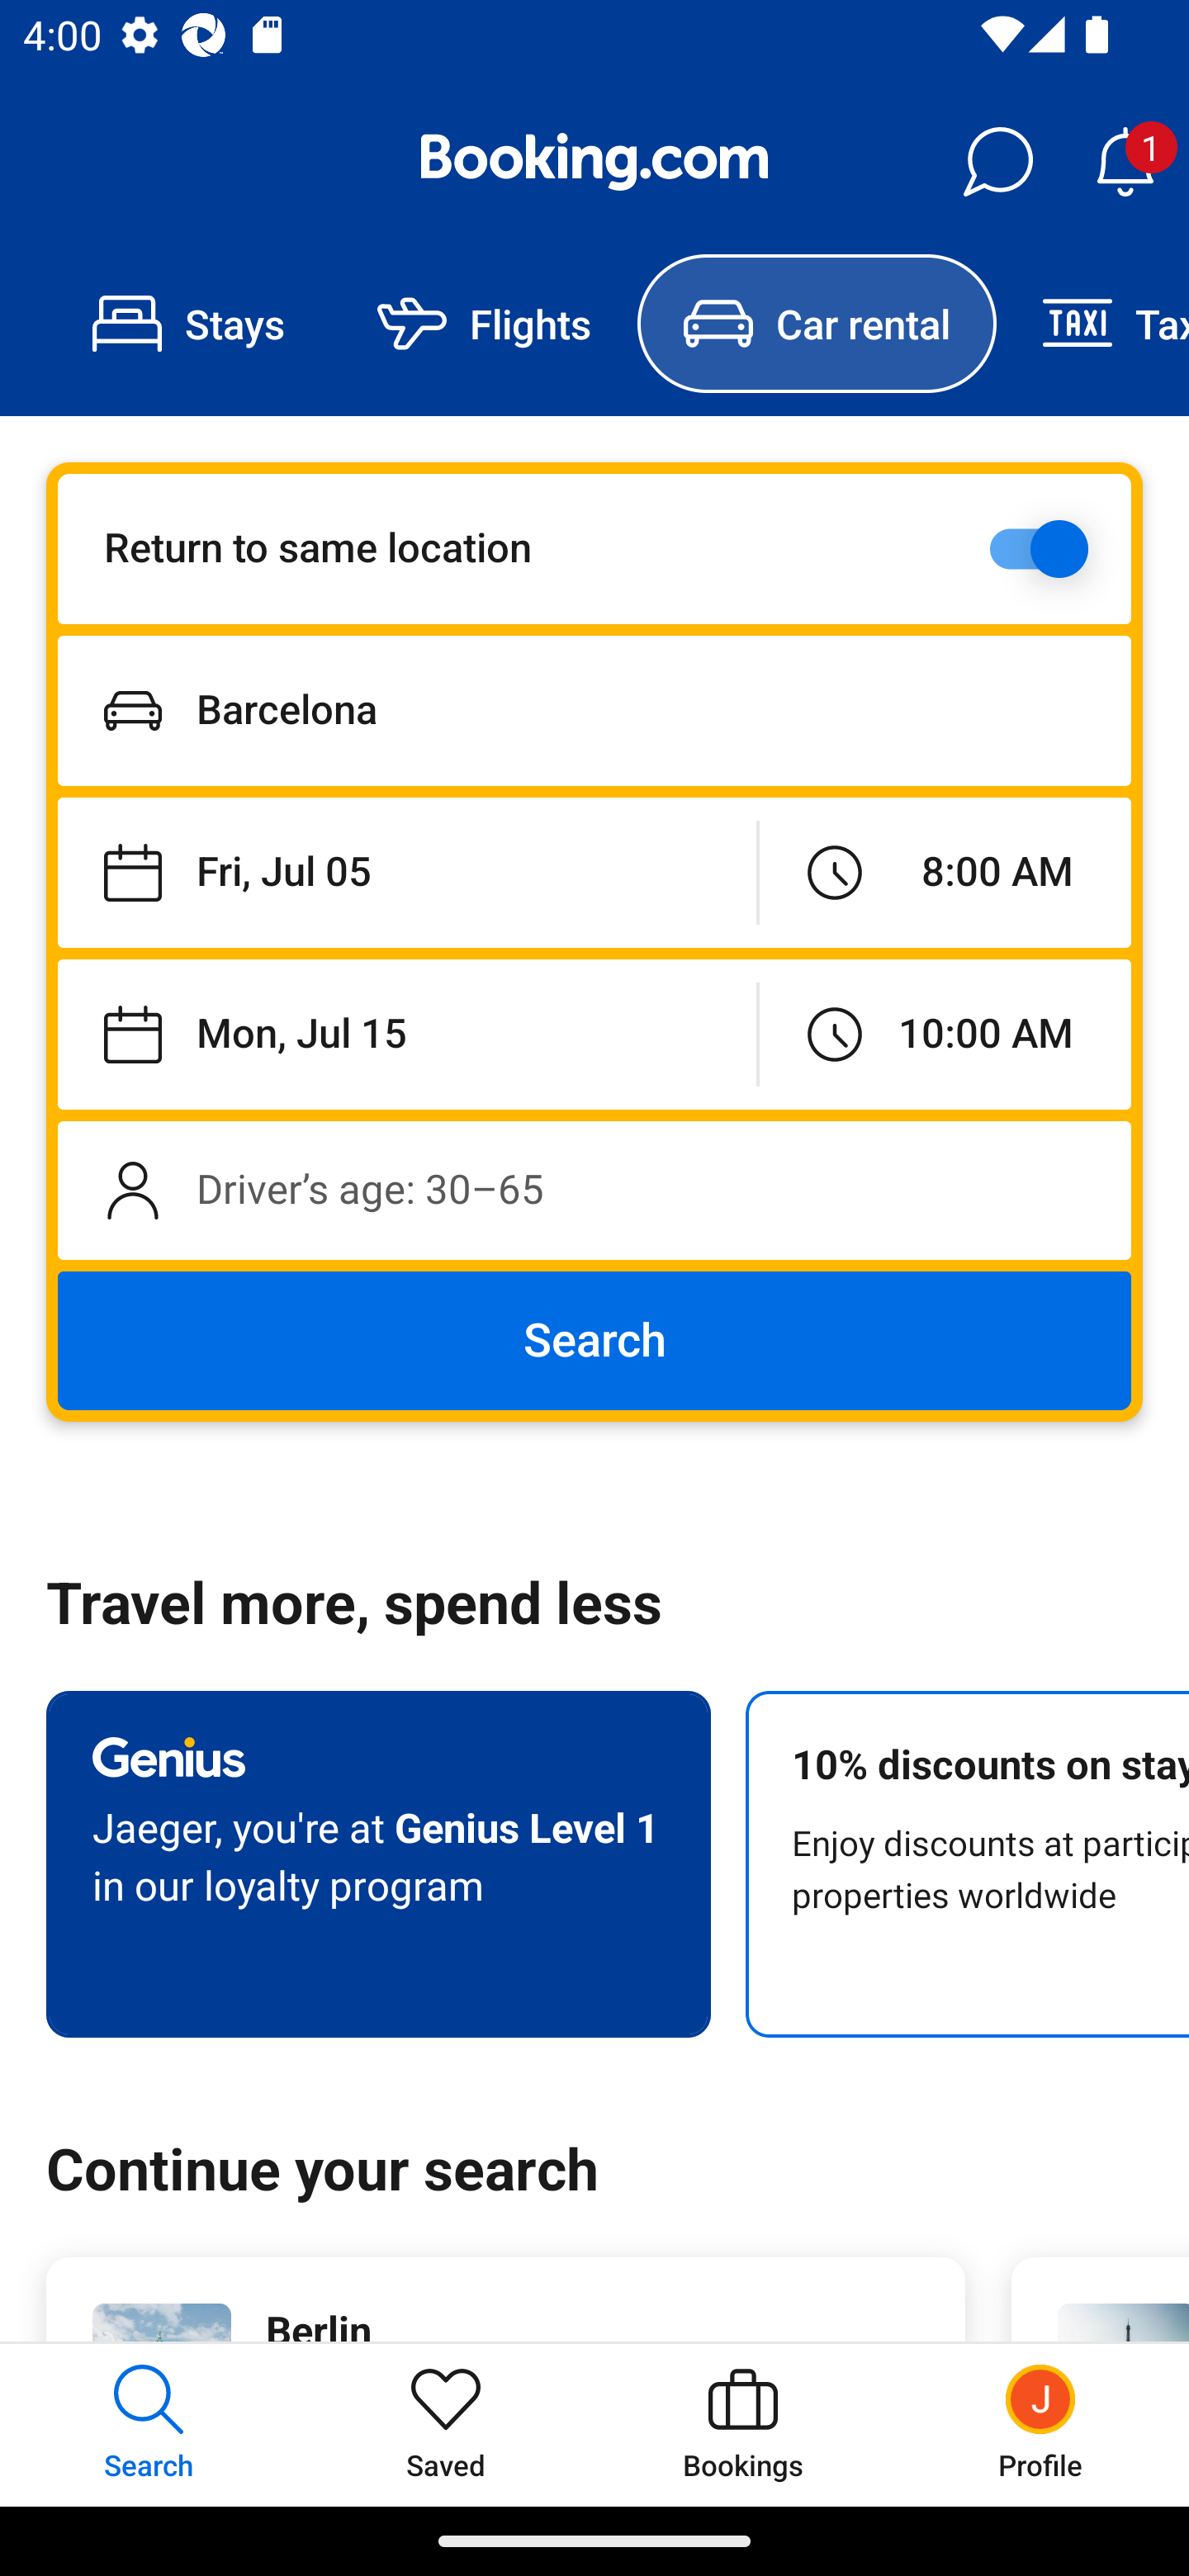  What do you see at coordinates (816, 324) in the screenshot?
I see `Car rental` at bounding box center [816, 324].